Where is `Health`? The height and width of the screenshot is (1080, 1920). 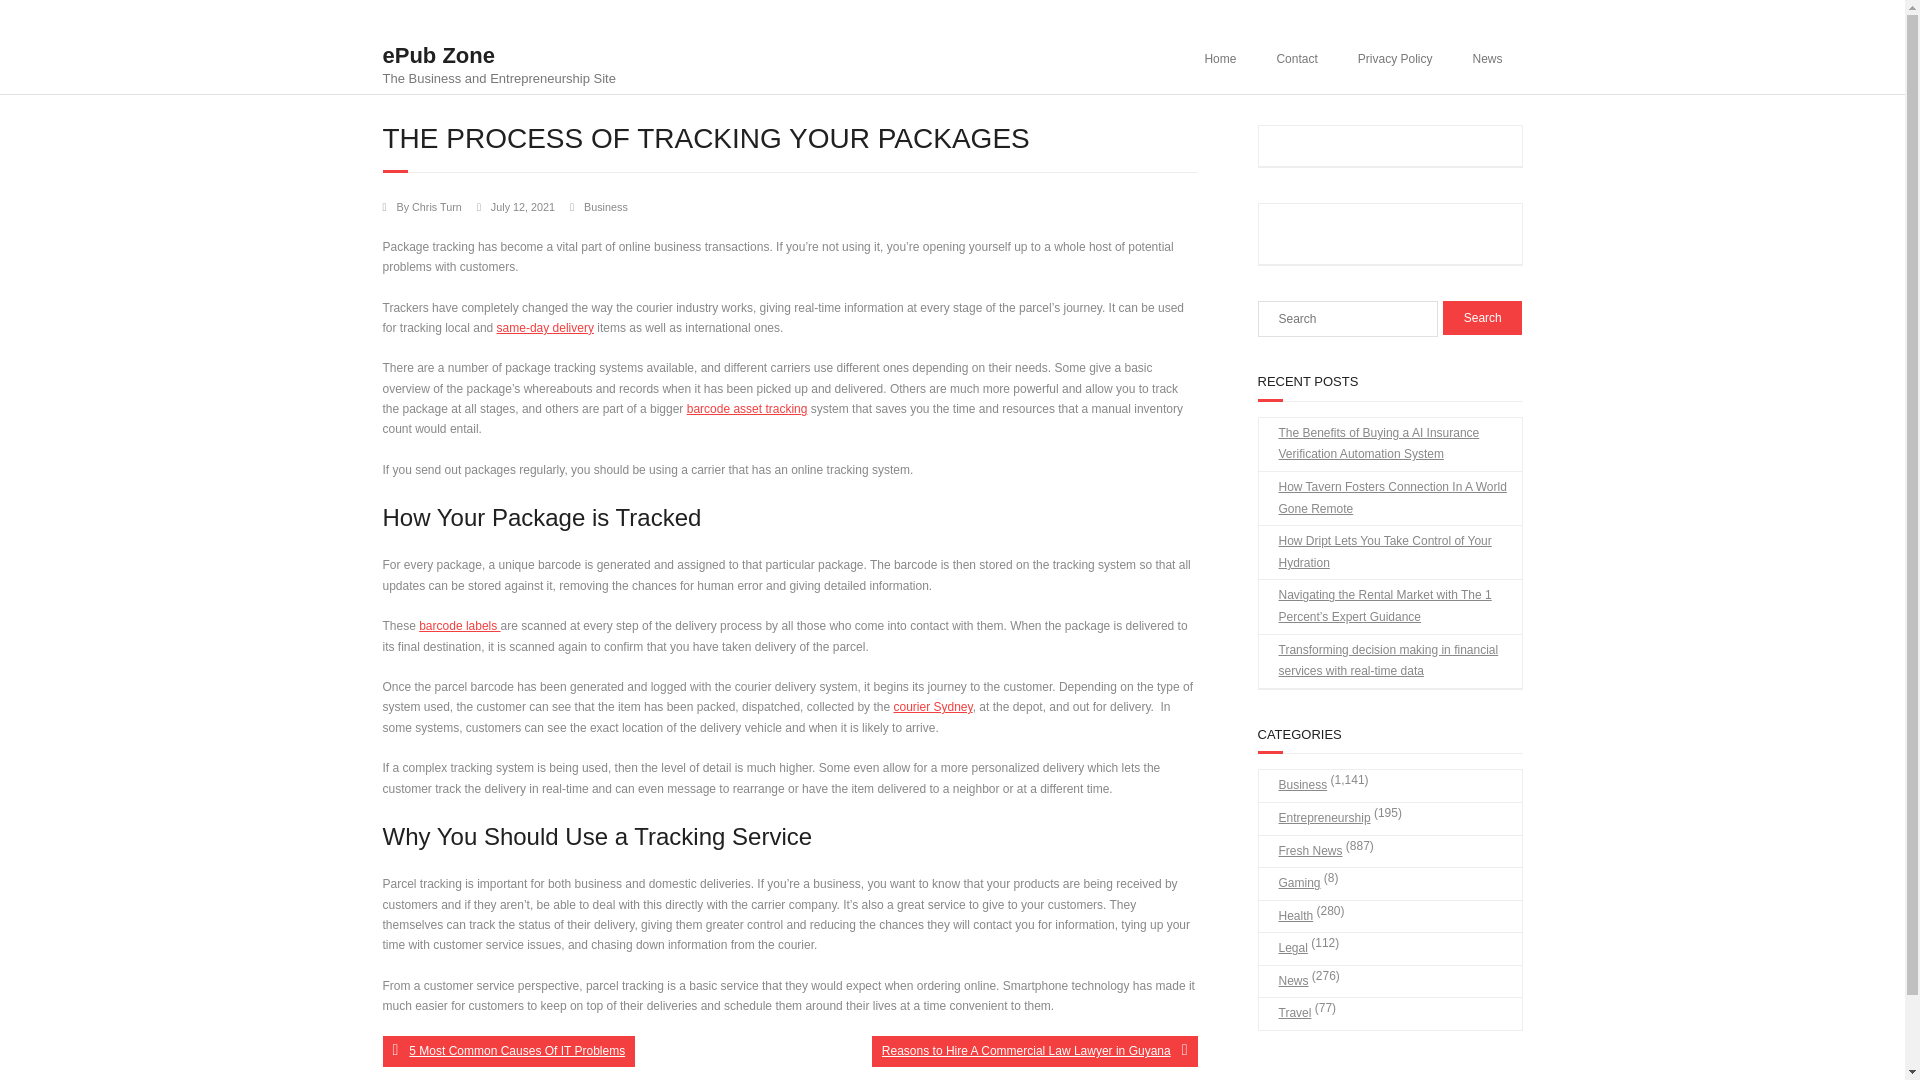 Health is located at coordinates (1285, 916).